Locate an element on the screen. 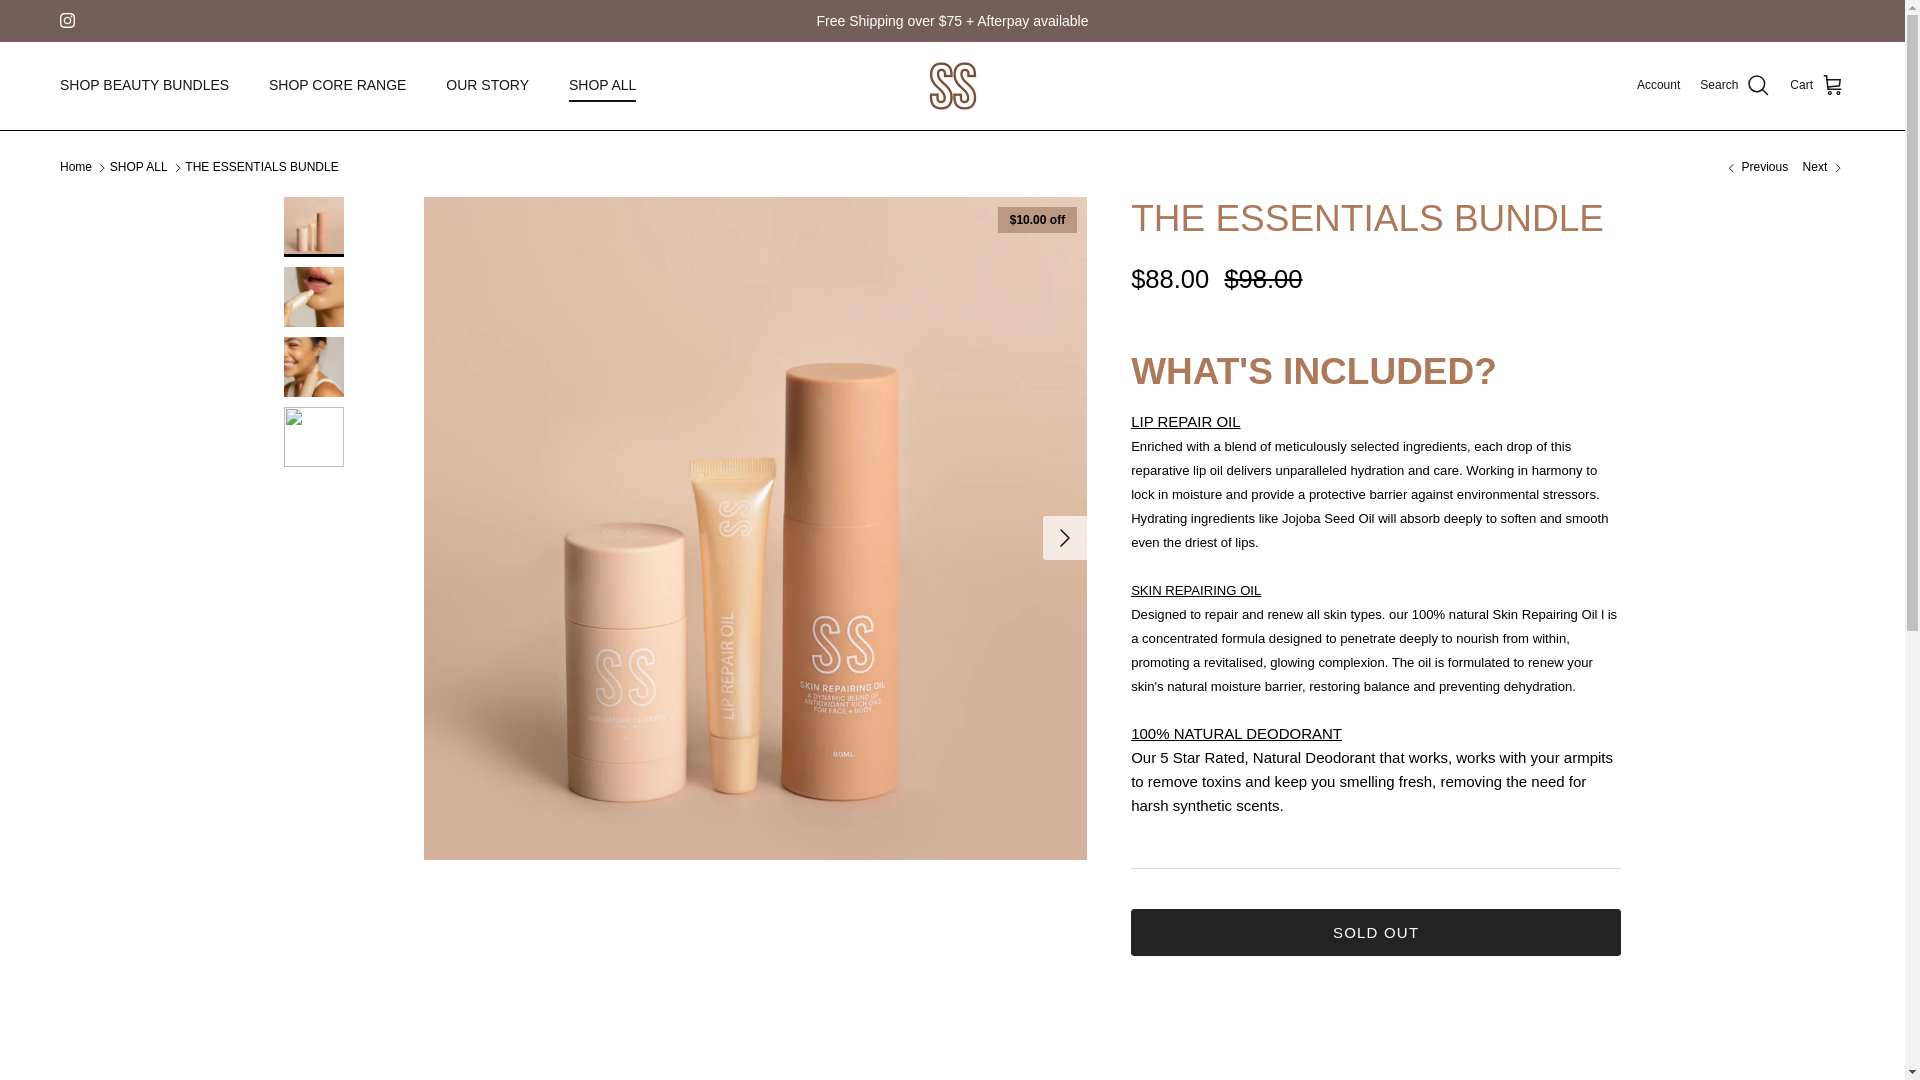 Image resolution: width=1920 pixels, height=1080 pixels. Account is located at coordinates (1658, 85).